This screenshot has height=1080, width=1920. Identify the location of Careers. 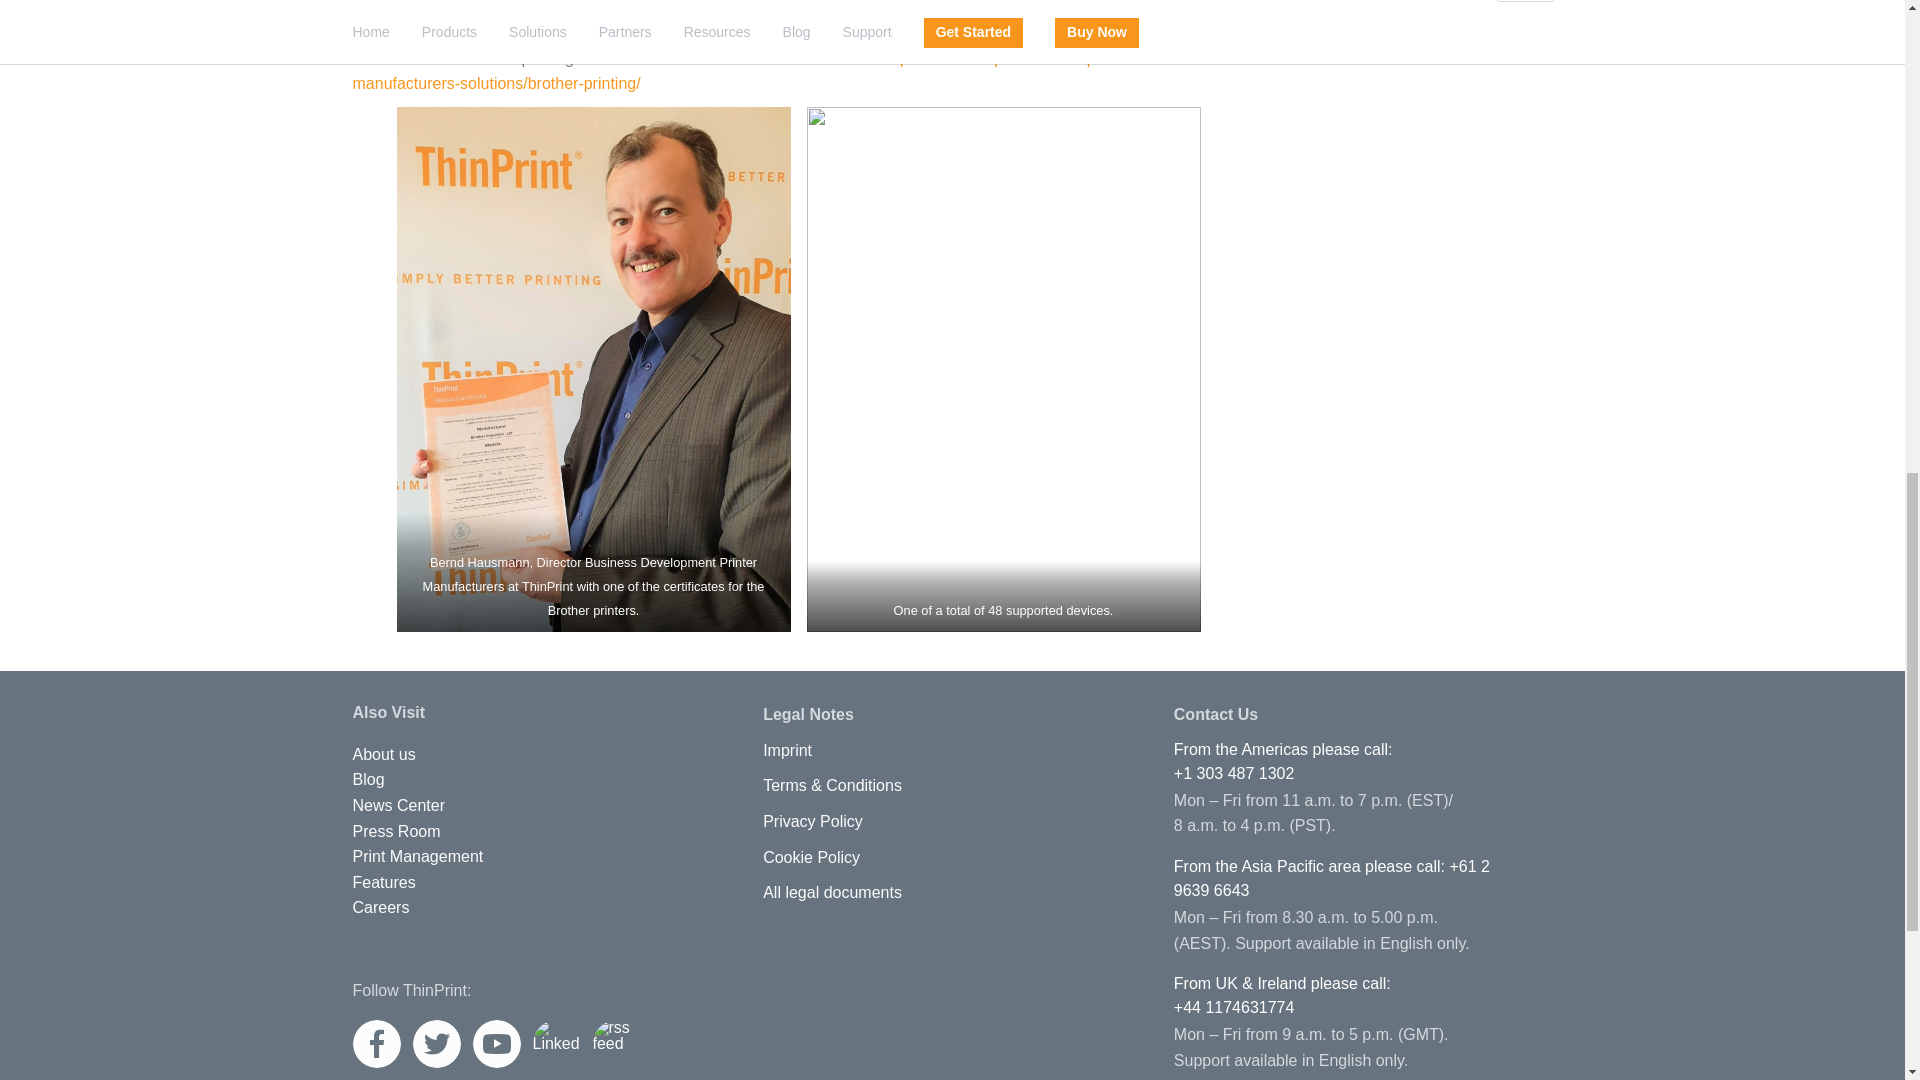
(380, 907).